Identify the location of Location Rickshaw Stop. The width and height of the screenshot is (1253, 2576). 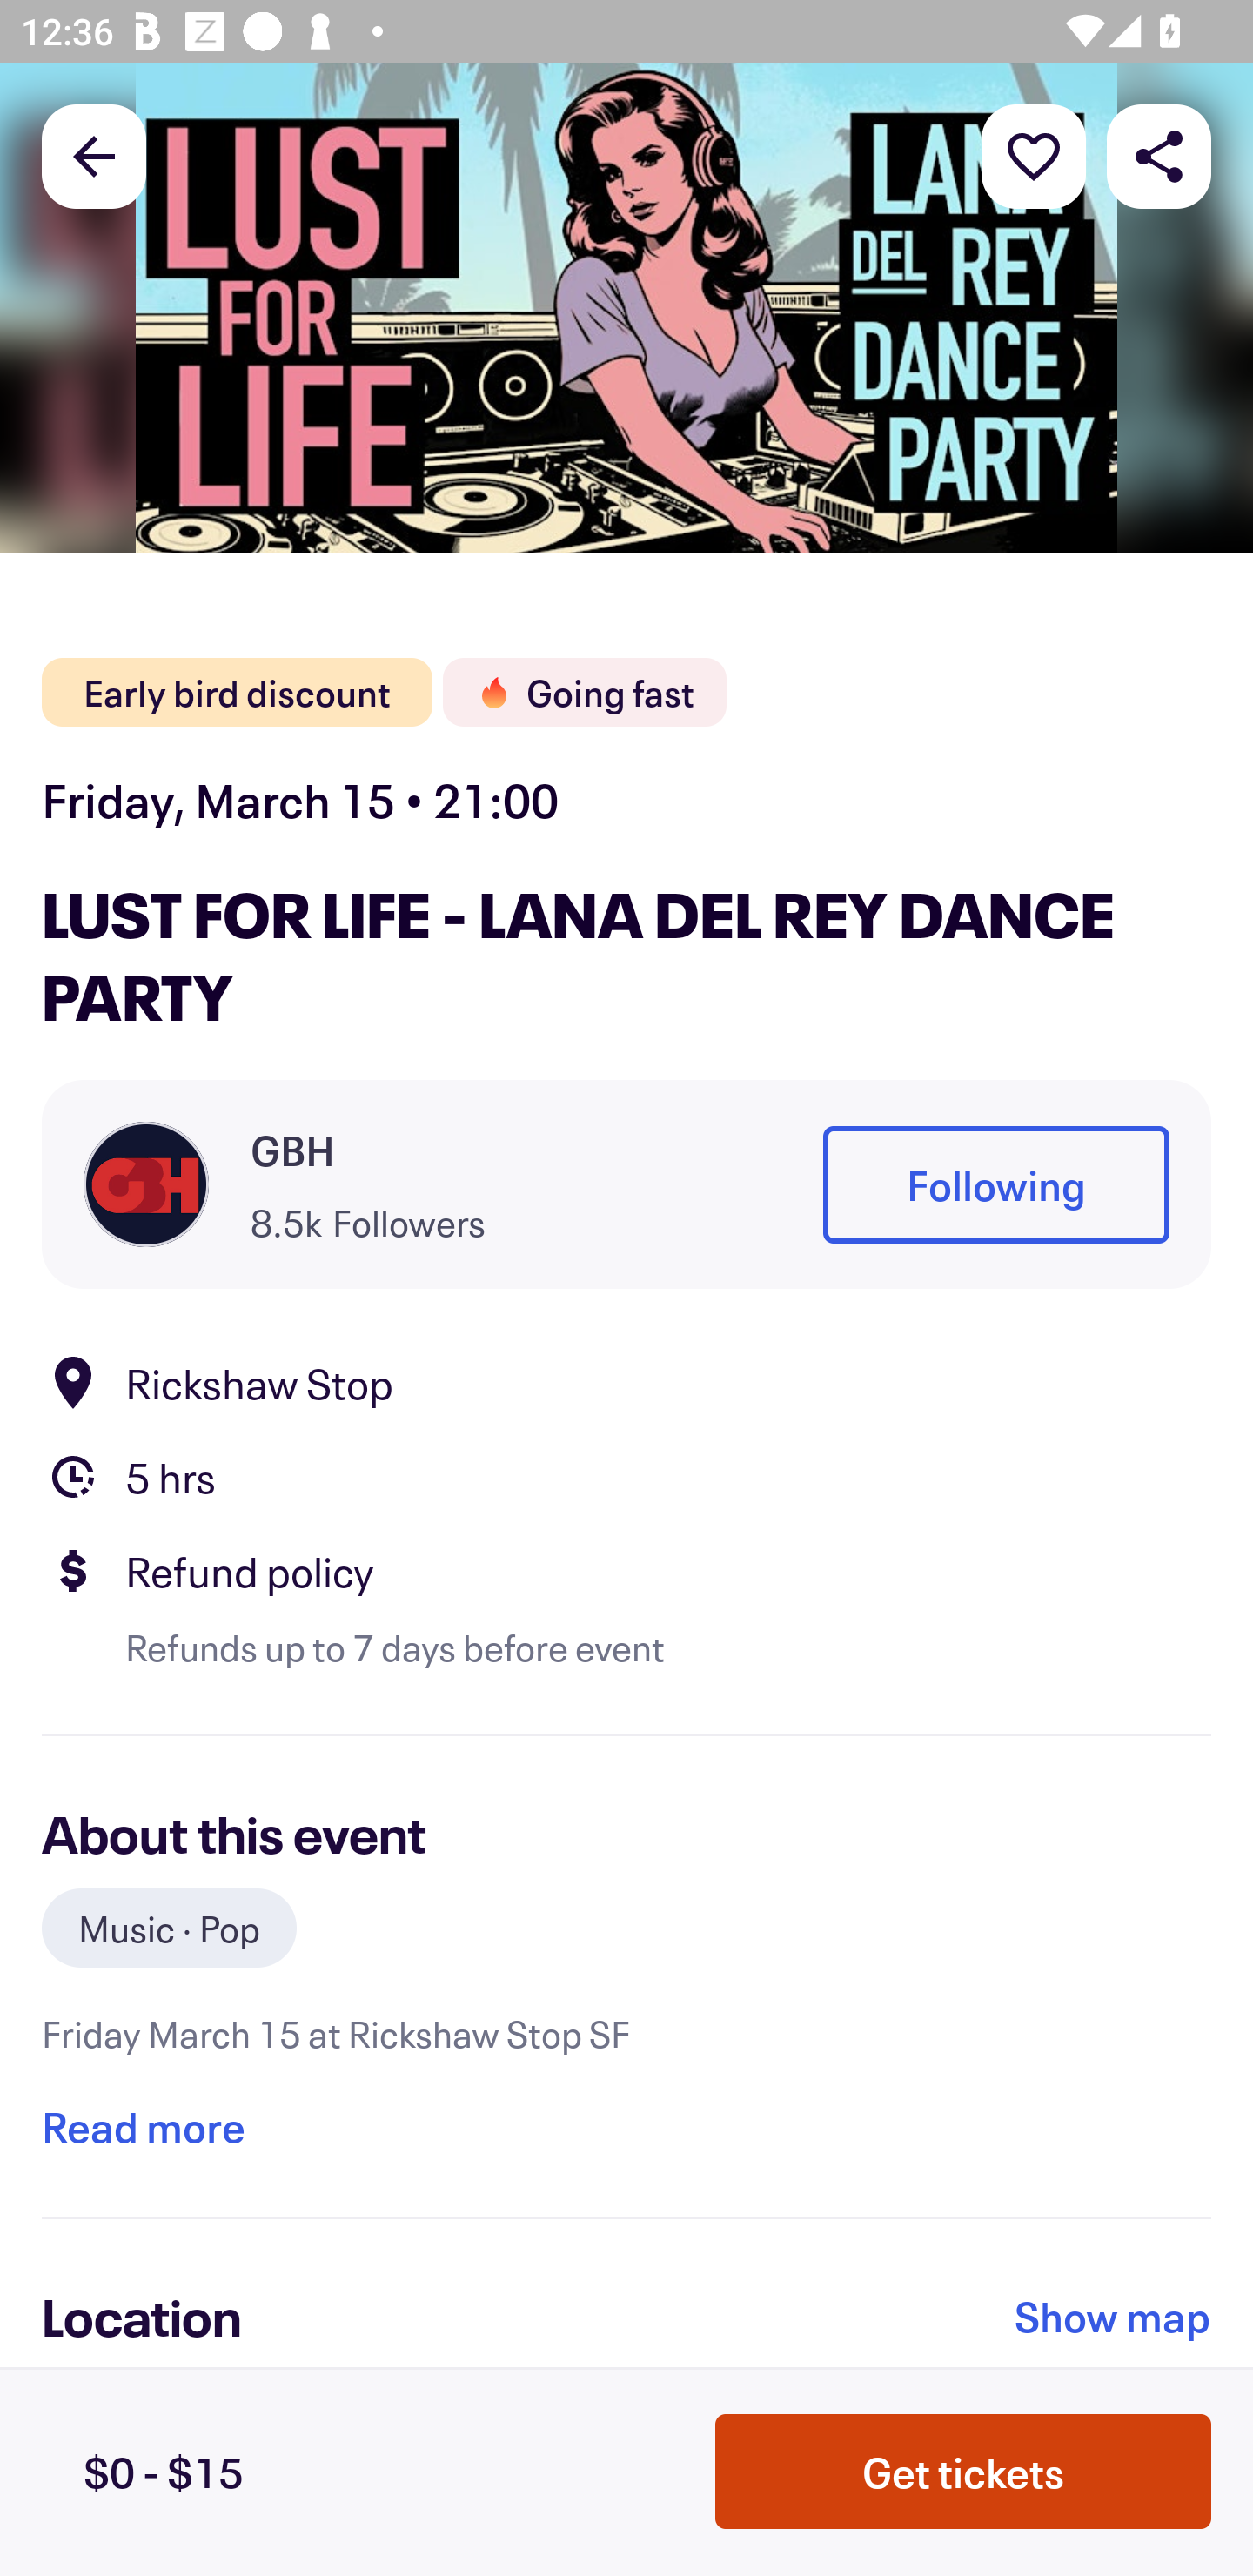
(626, 1382).